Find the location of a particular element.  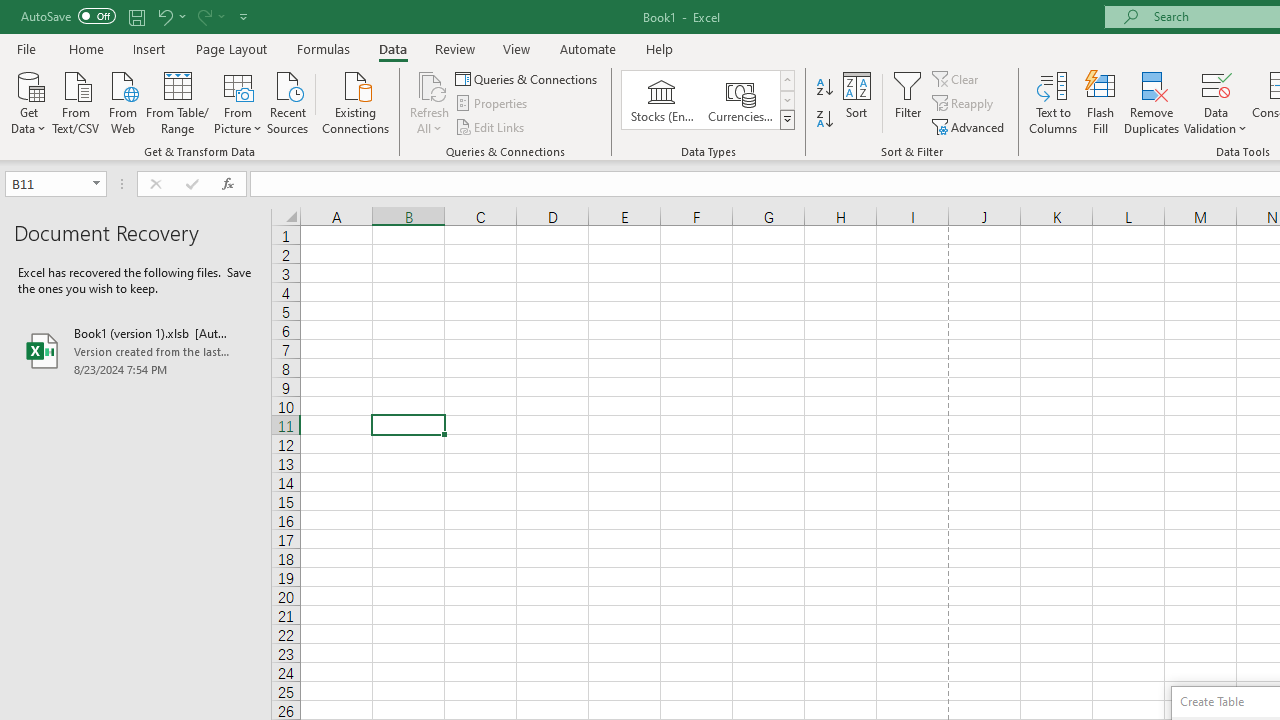

Stocks (English) is located at coordinates (662, 100).